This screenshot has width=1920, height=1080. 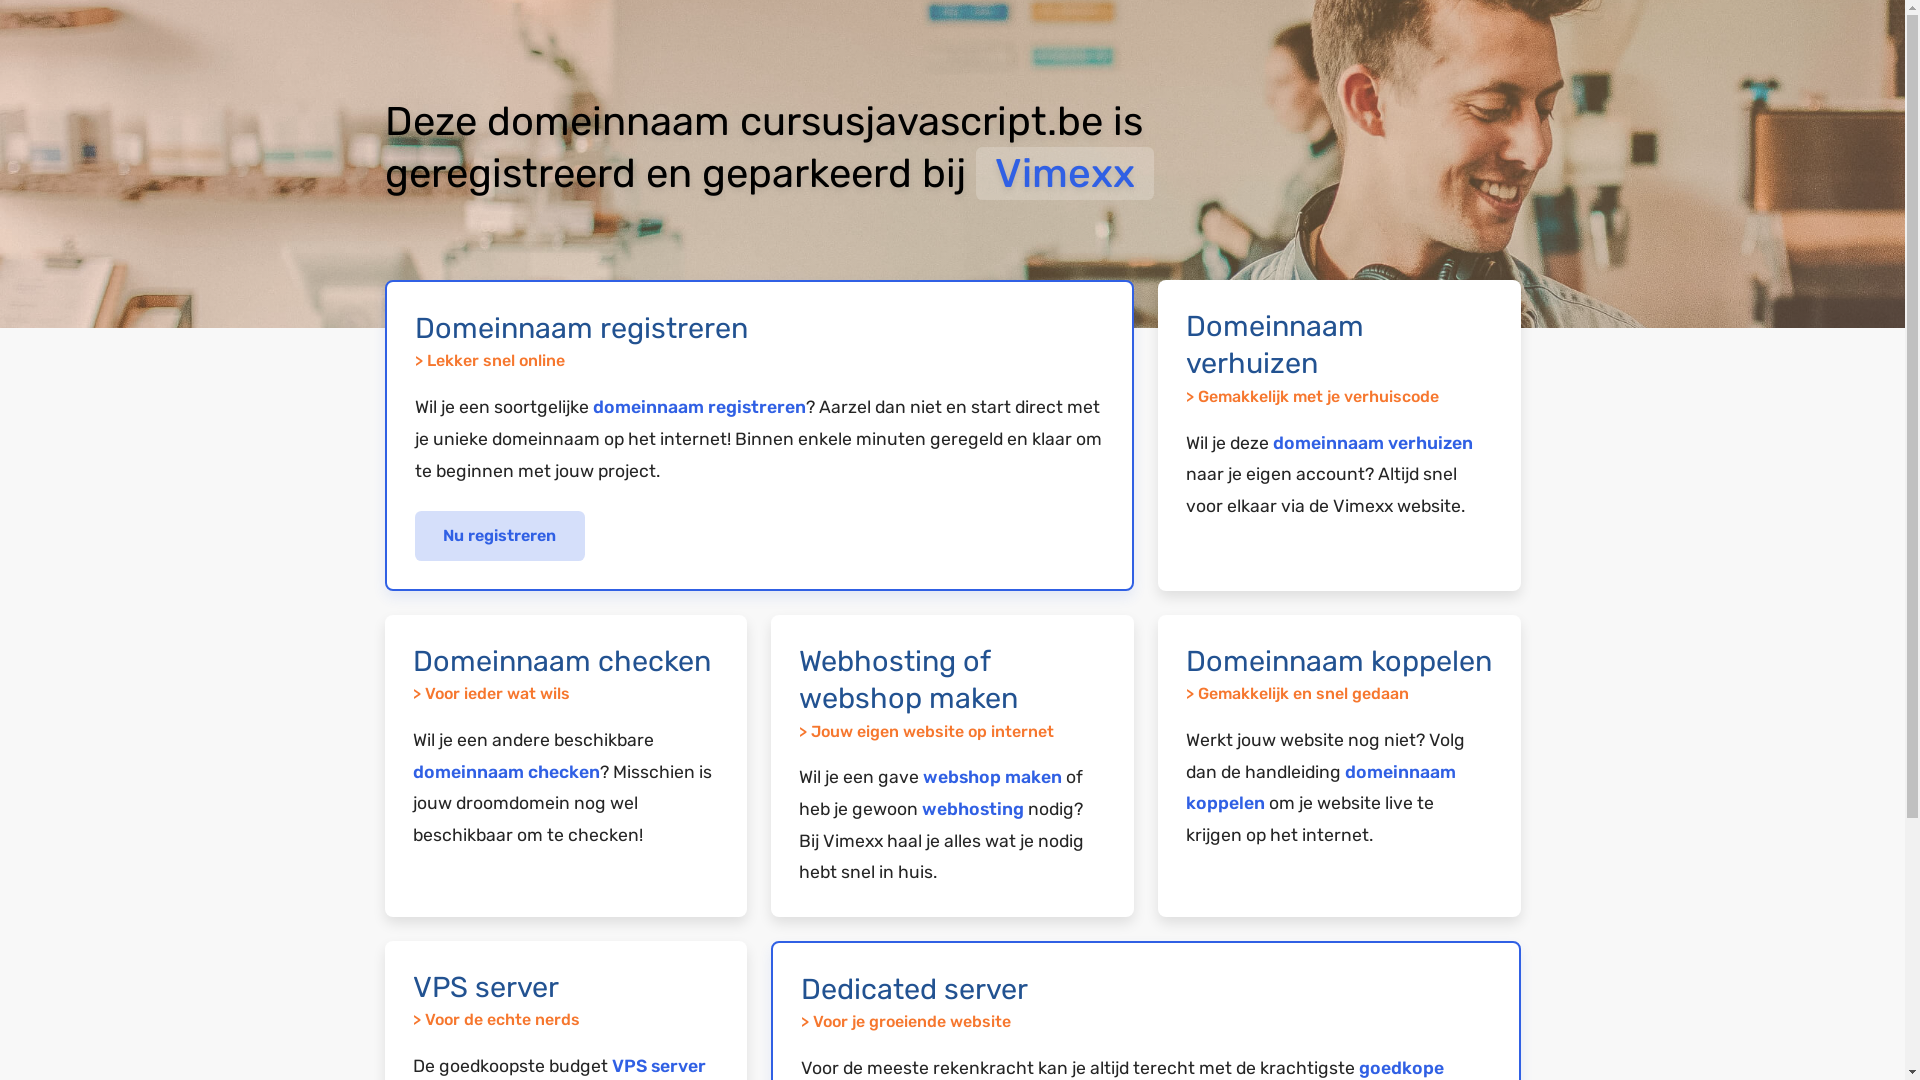 I want to click on domeinnaam koppelen, so click(x=1321, y=788).